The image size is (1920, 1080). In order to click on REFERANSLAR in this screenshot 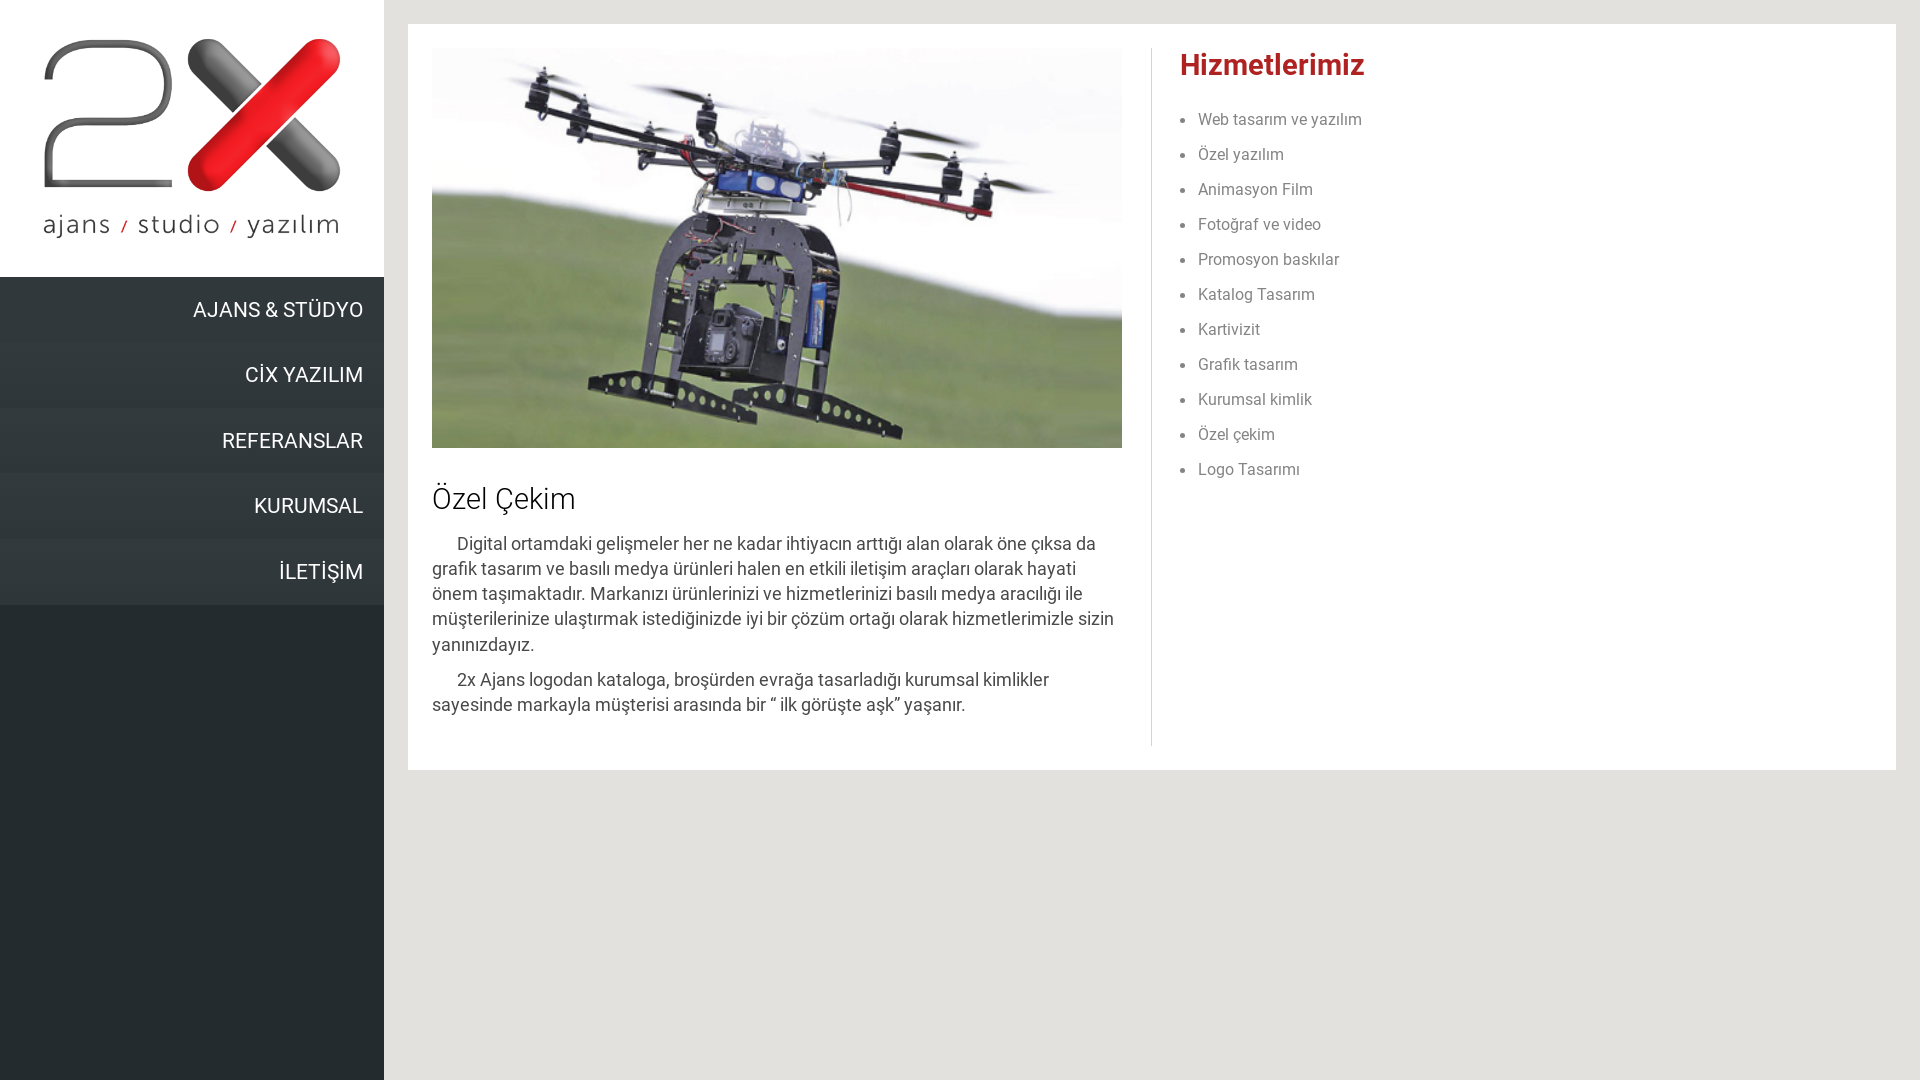, I will do `click(192, 441)`.